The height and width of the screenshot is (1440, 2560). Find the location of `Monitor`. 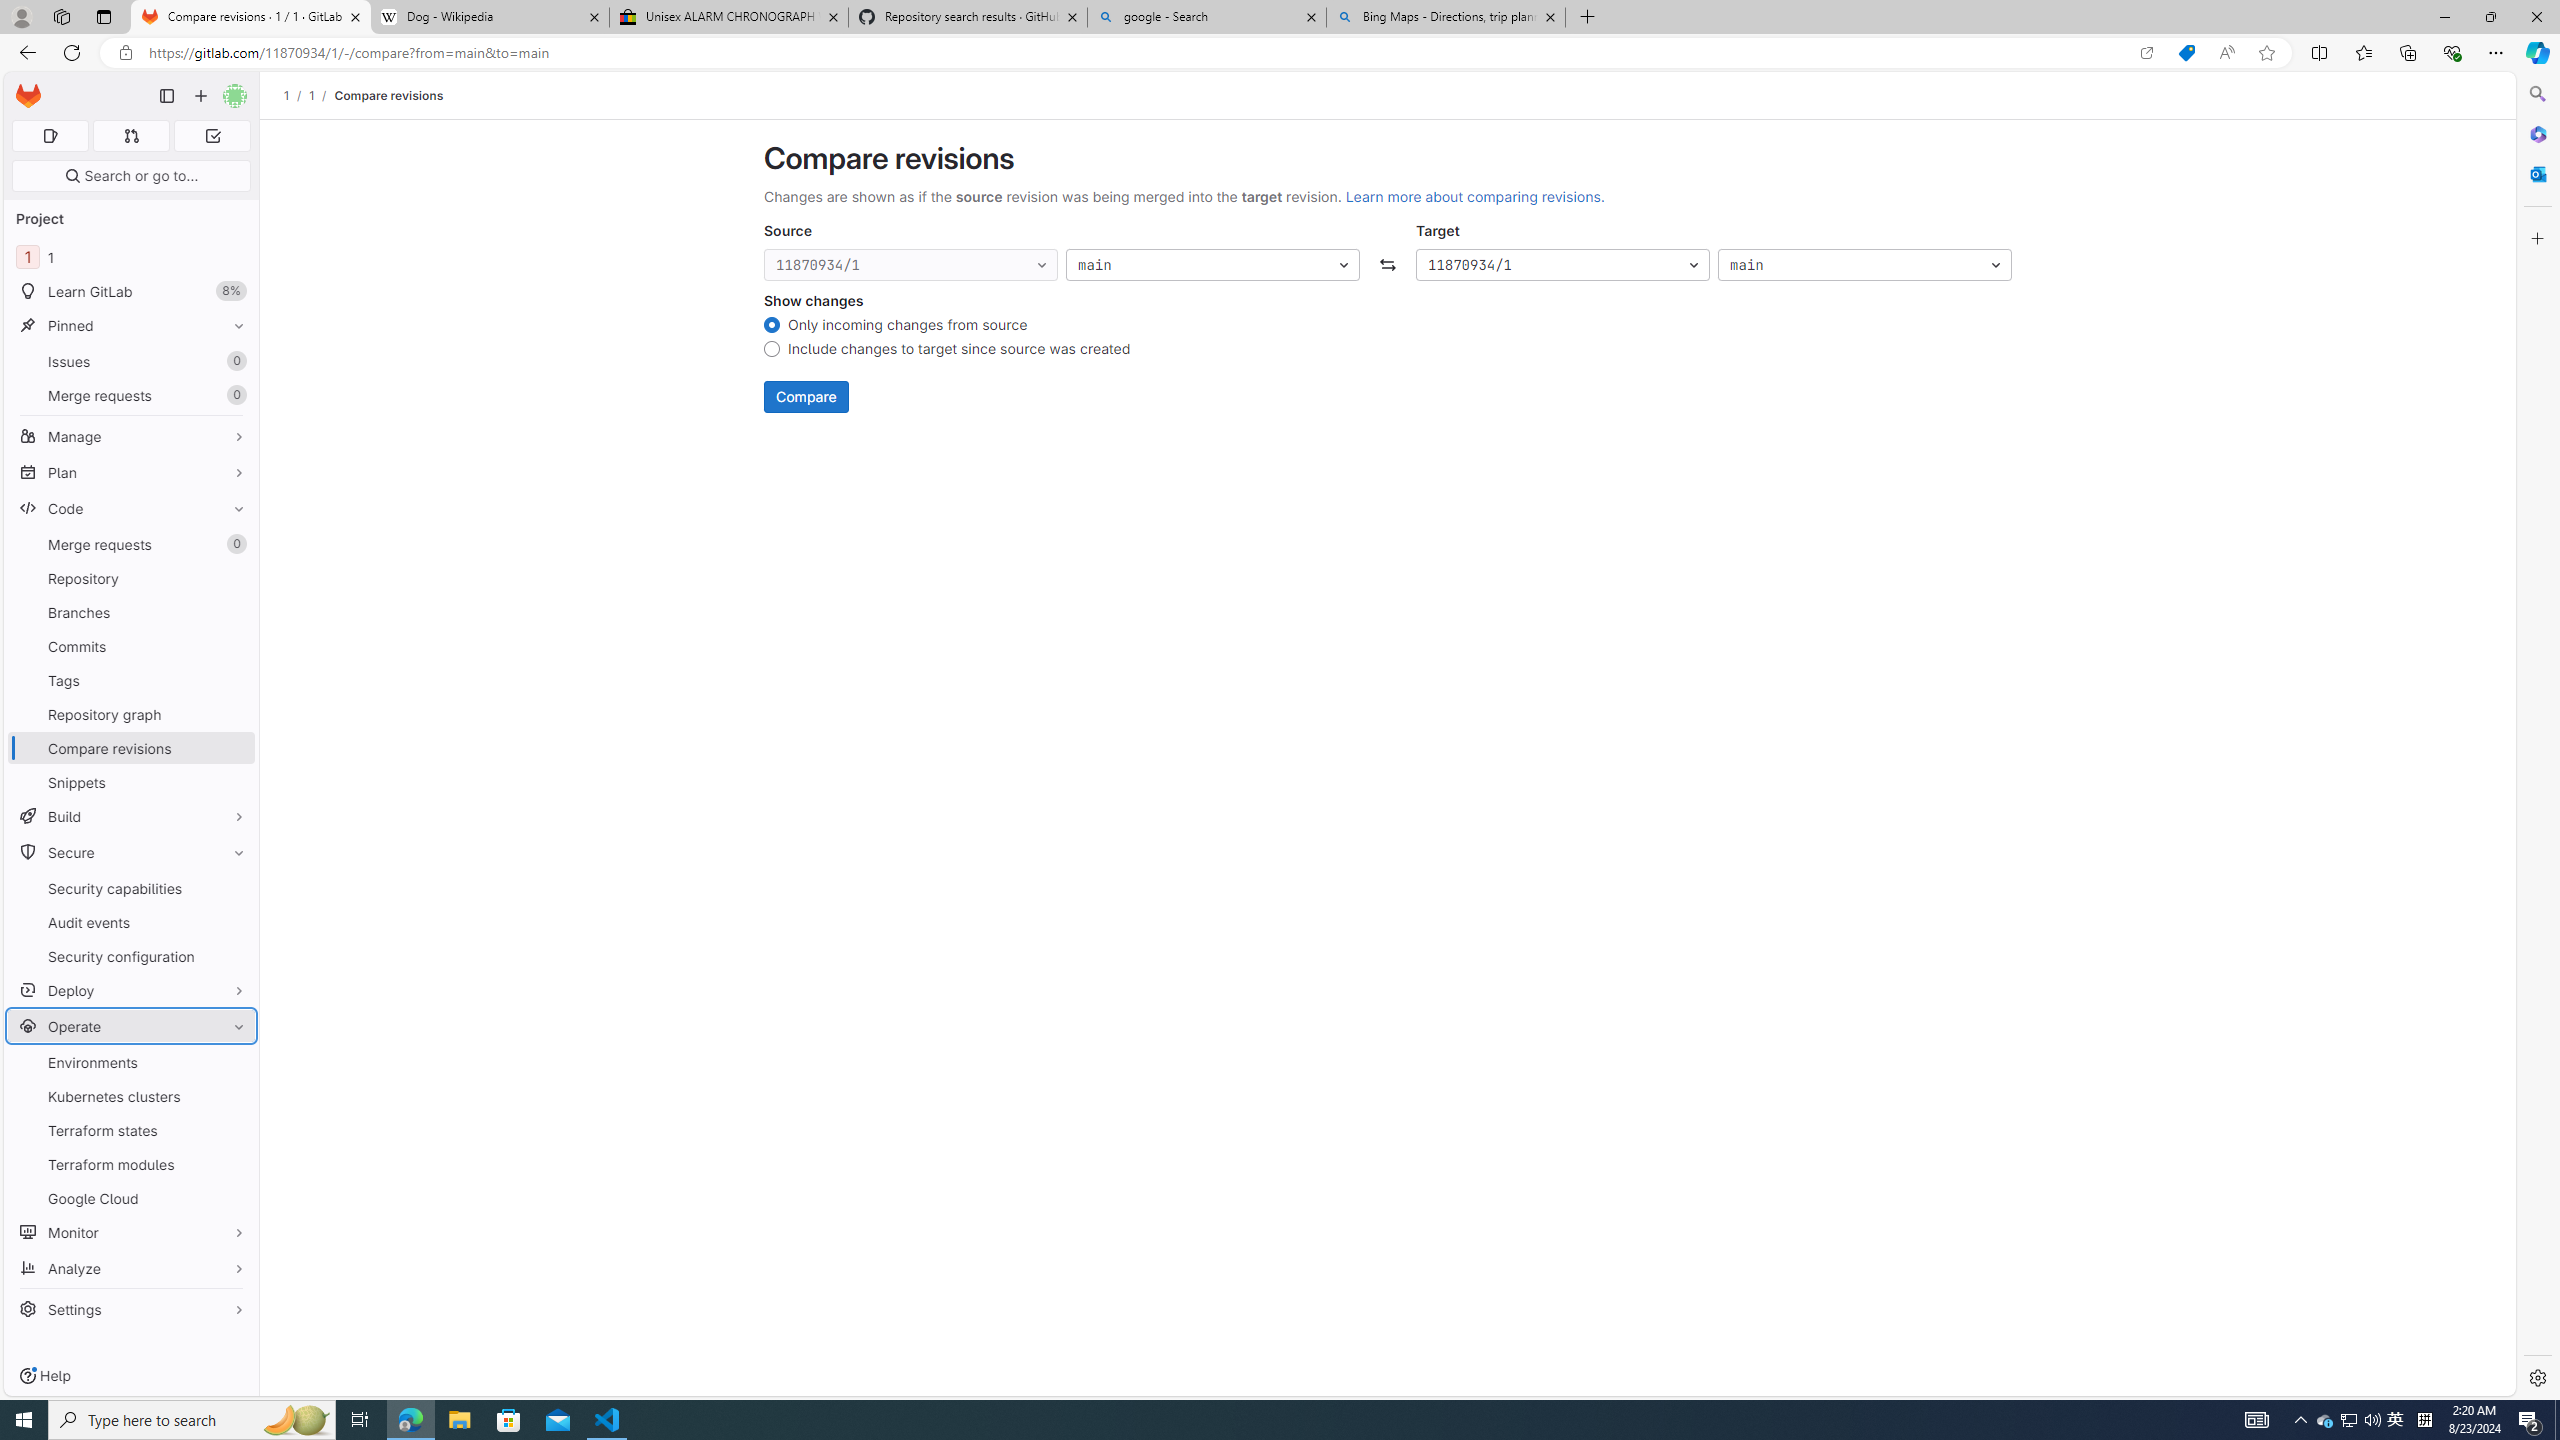

Monitor is located at coordinates (132, 1232).